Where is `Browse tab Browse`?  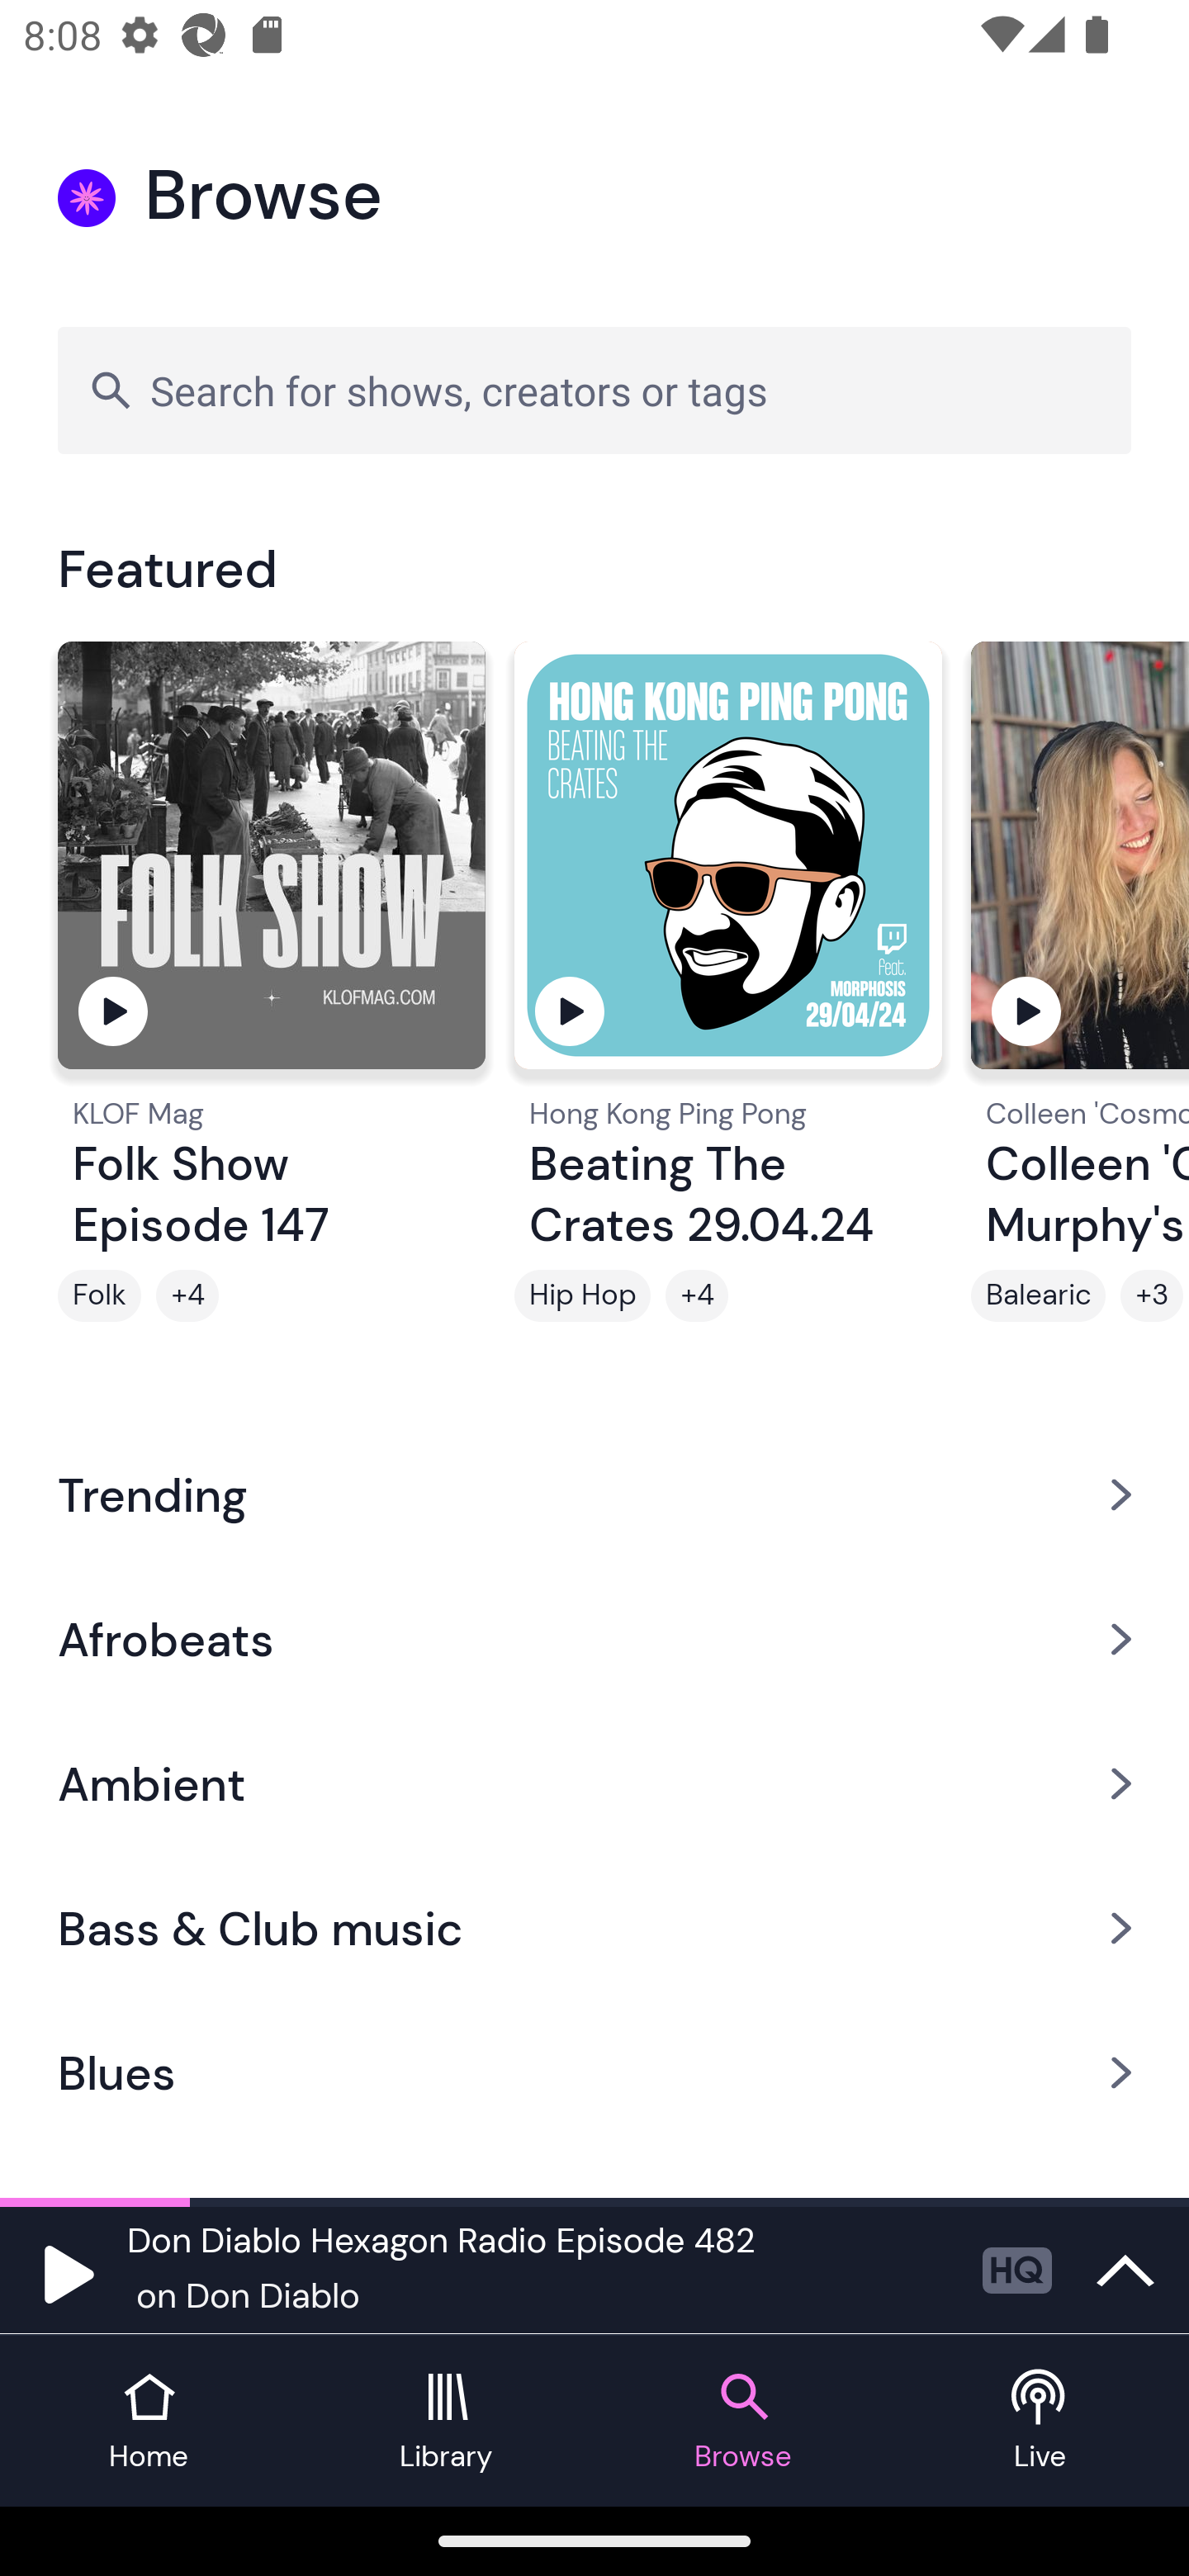
Browse tab Browse is located at coordinates (743, 2421).